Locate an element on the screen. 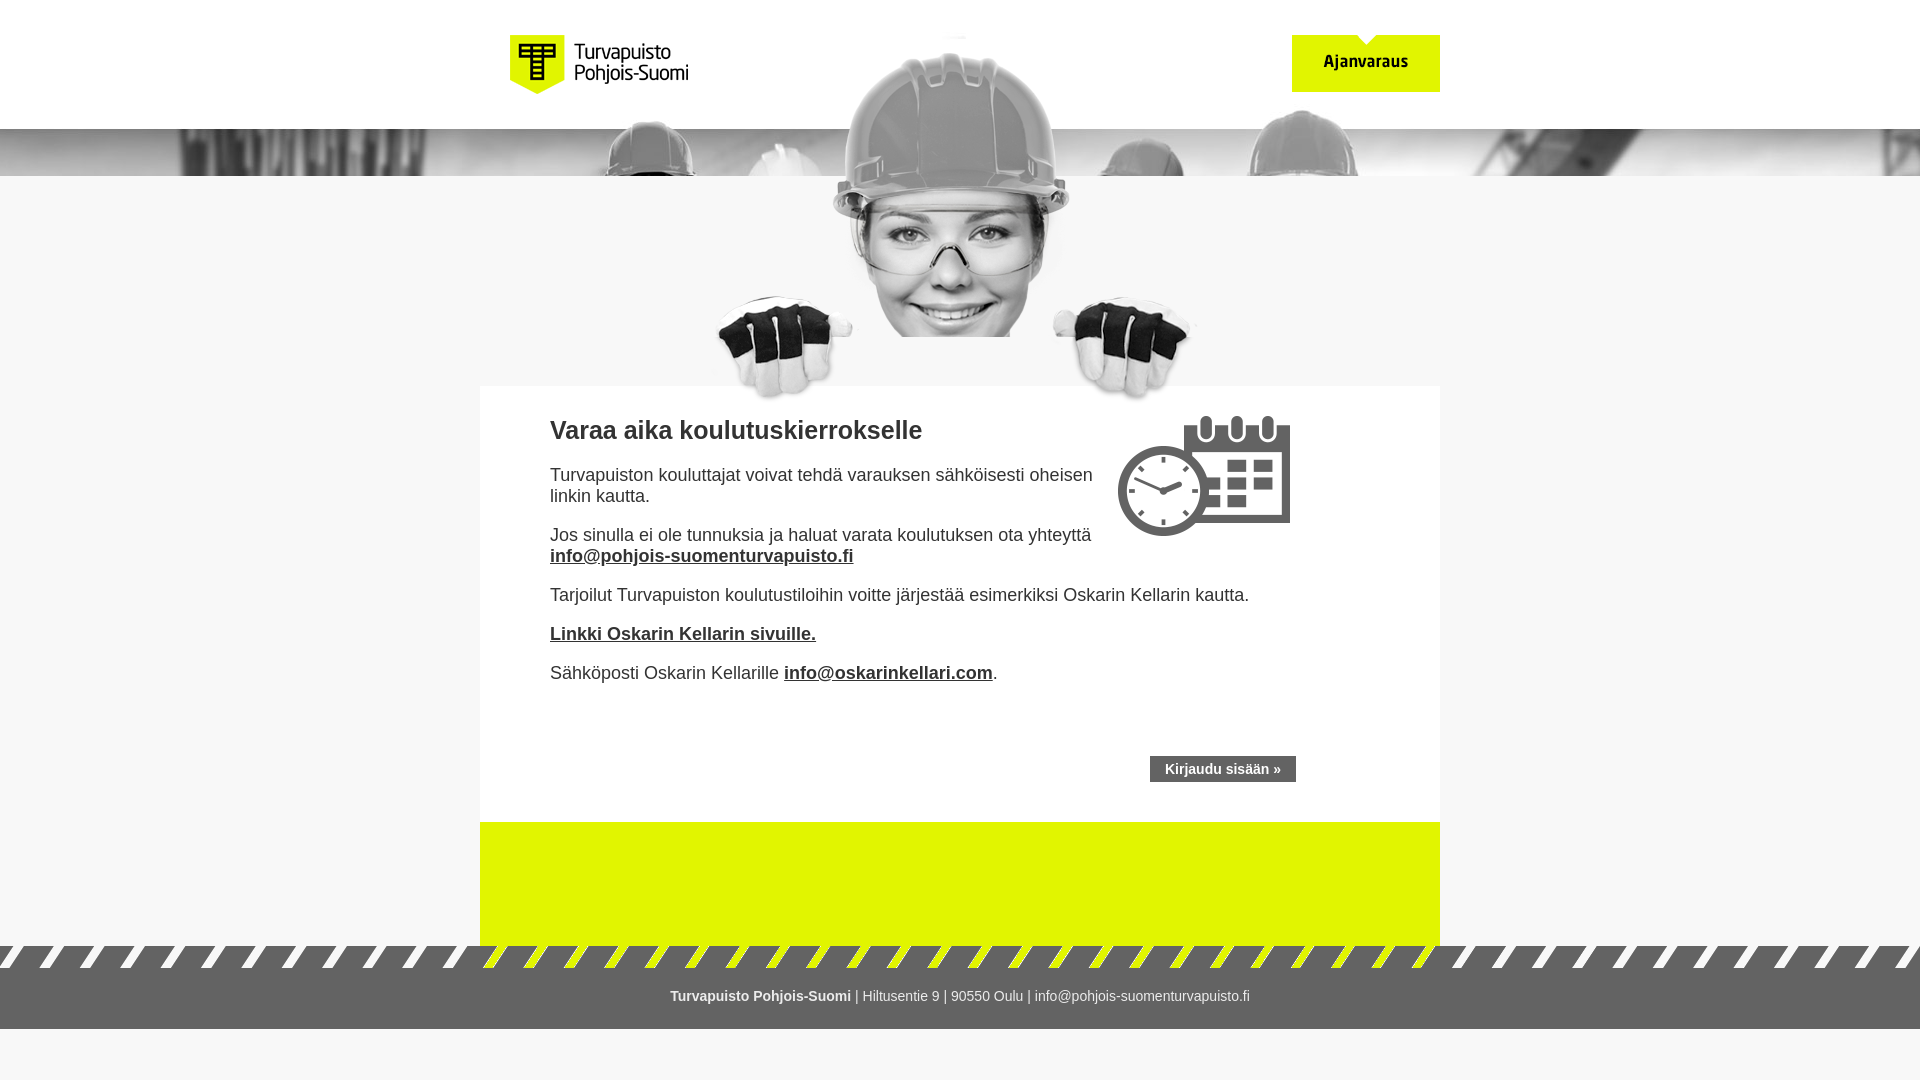  Ajanvaraus is located at coordinates (1366, 62).